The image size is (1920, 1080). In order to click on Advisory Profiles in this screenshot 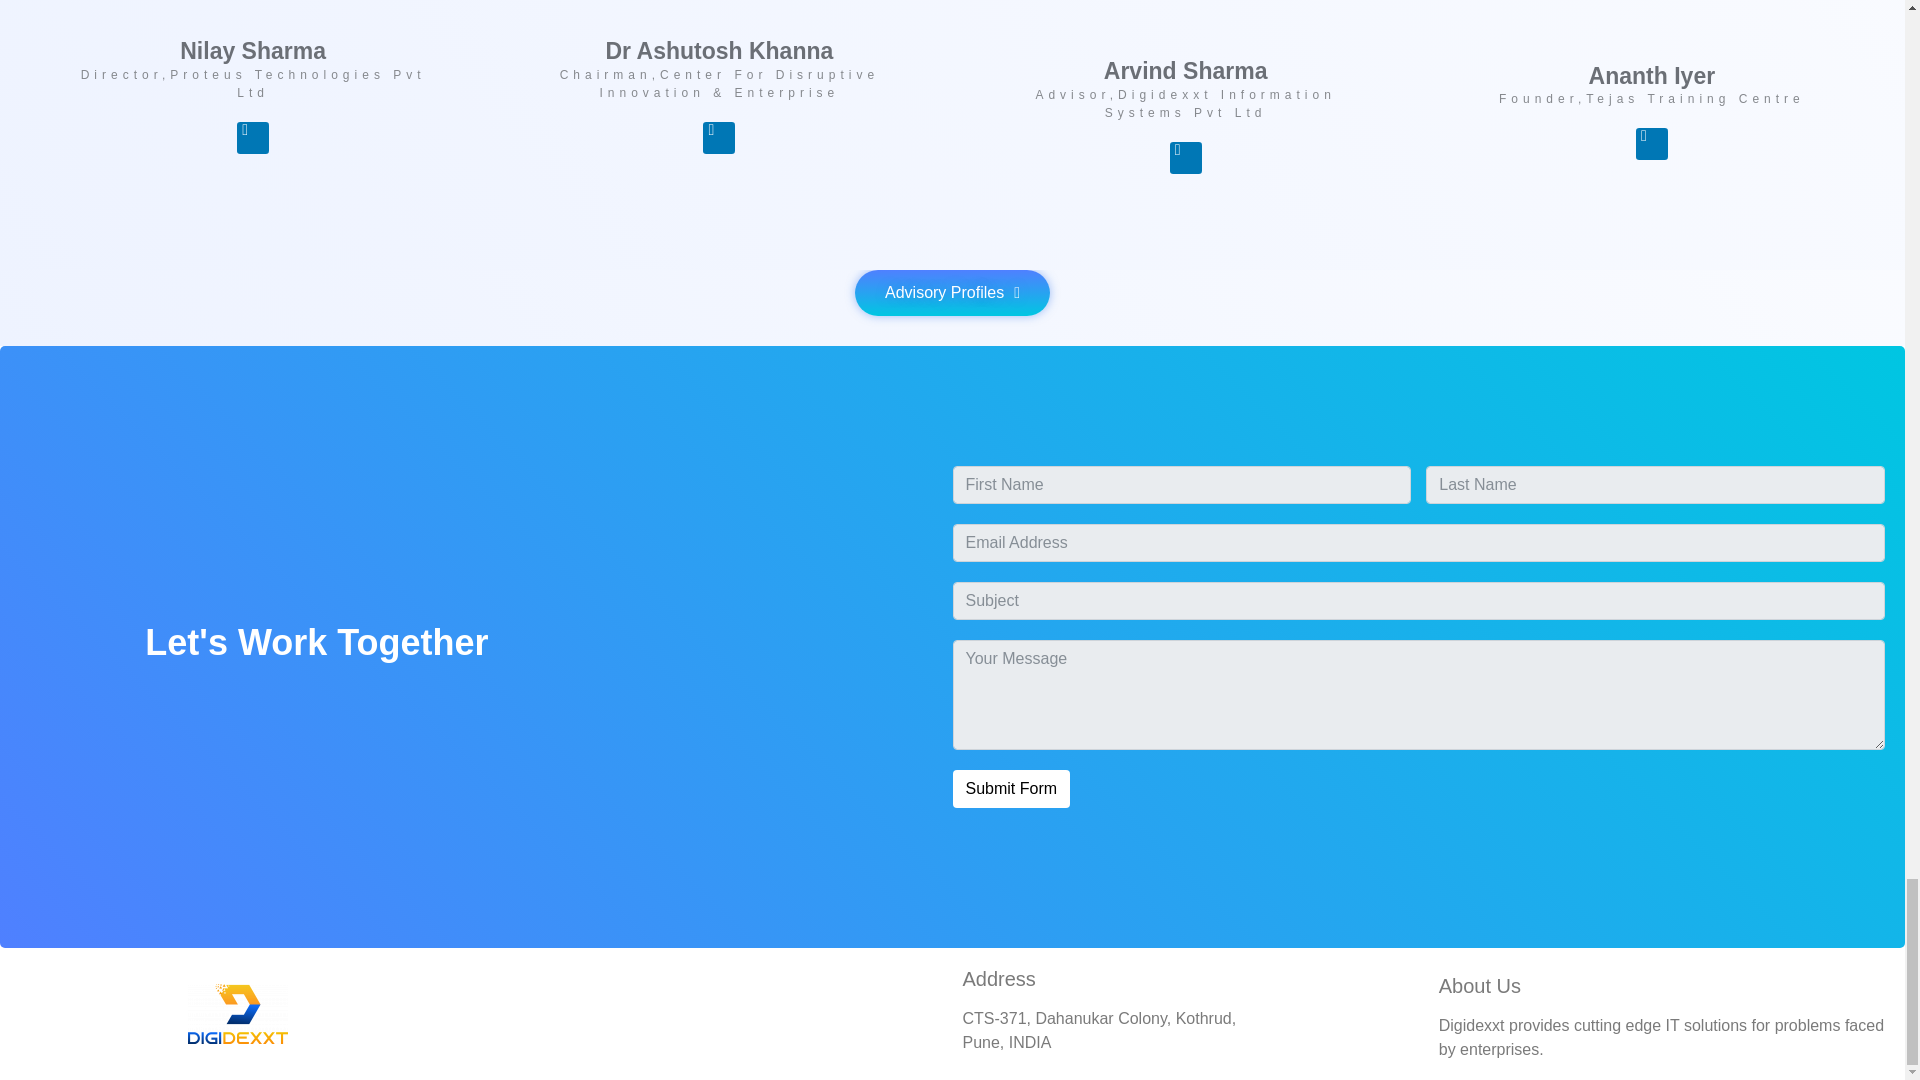, I will do `click(952, 293)`.